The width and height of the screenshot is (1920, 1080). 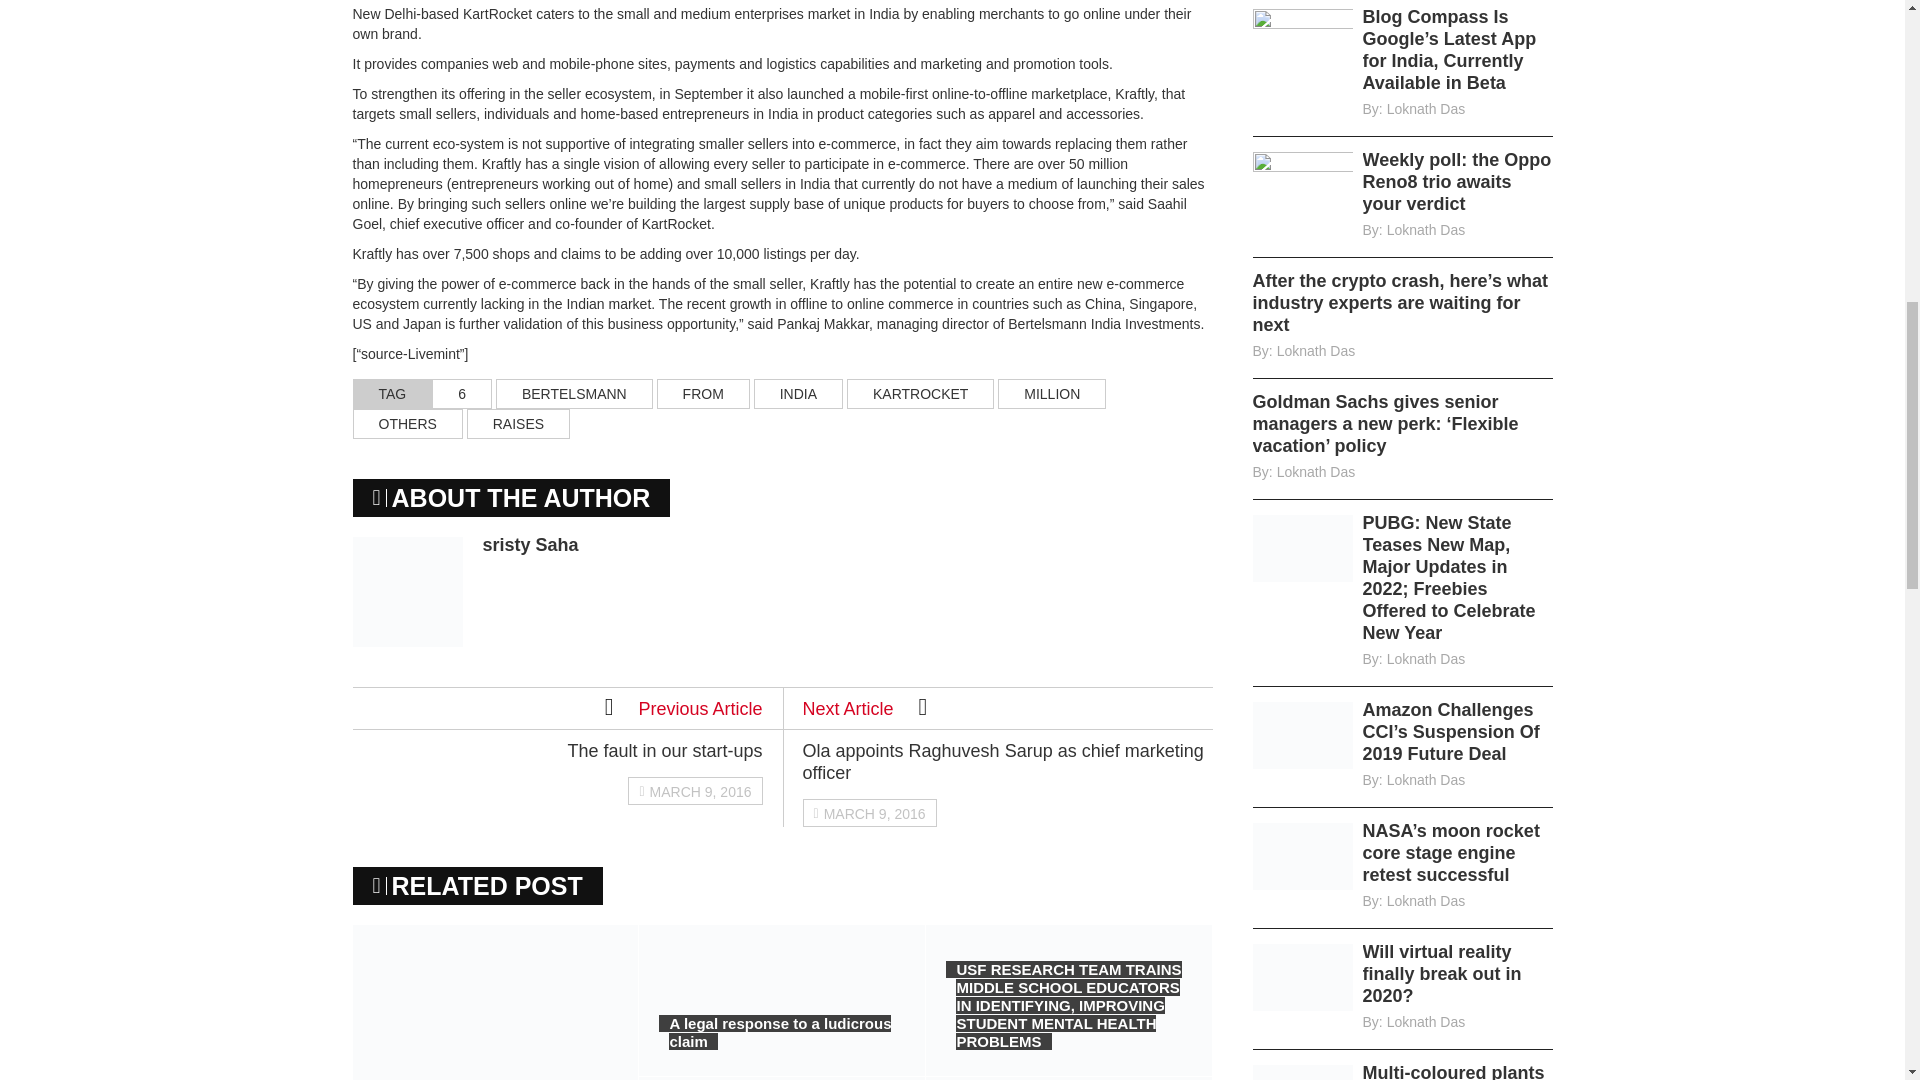 What do you see at coordinates (920, 394) in the screenshot?
I see `KARTROCKET` at bounding box center [920, 394].